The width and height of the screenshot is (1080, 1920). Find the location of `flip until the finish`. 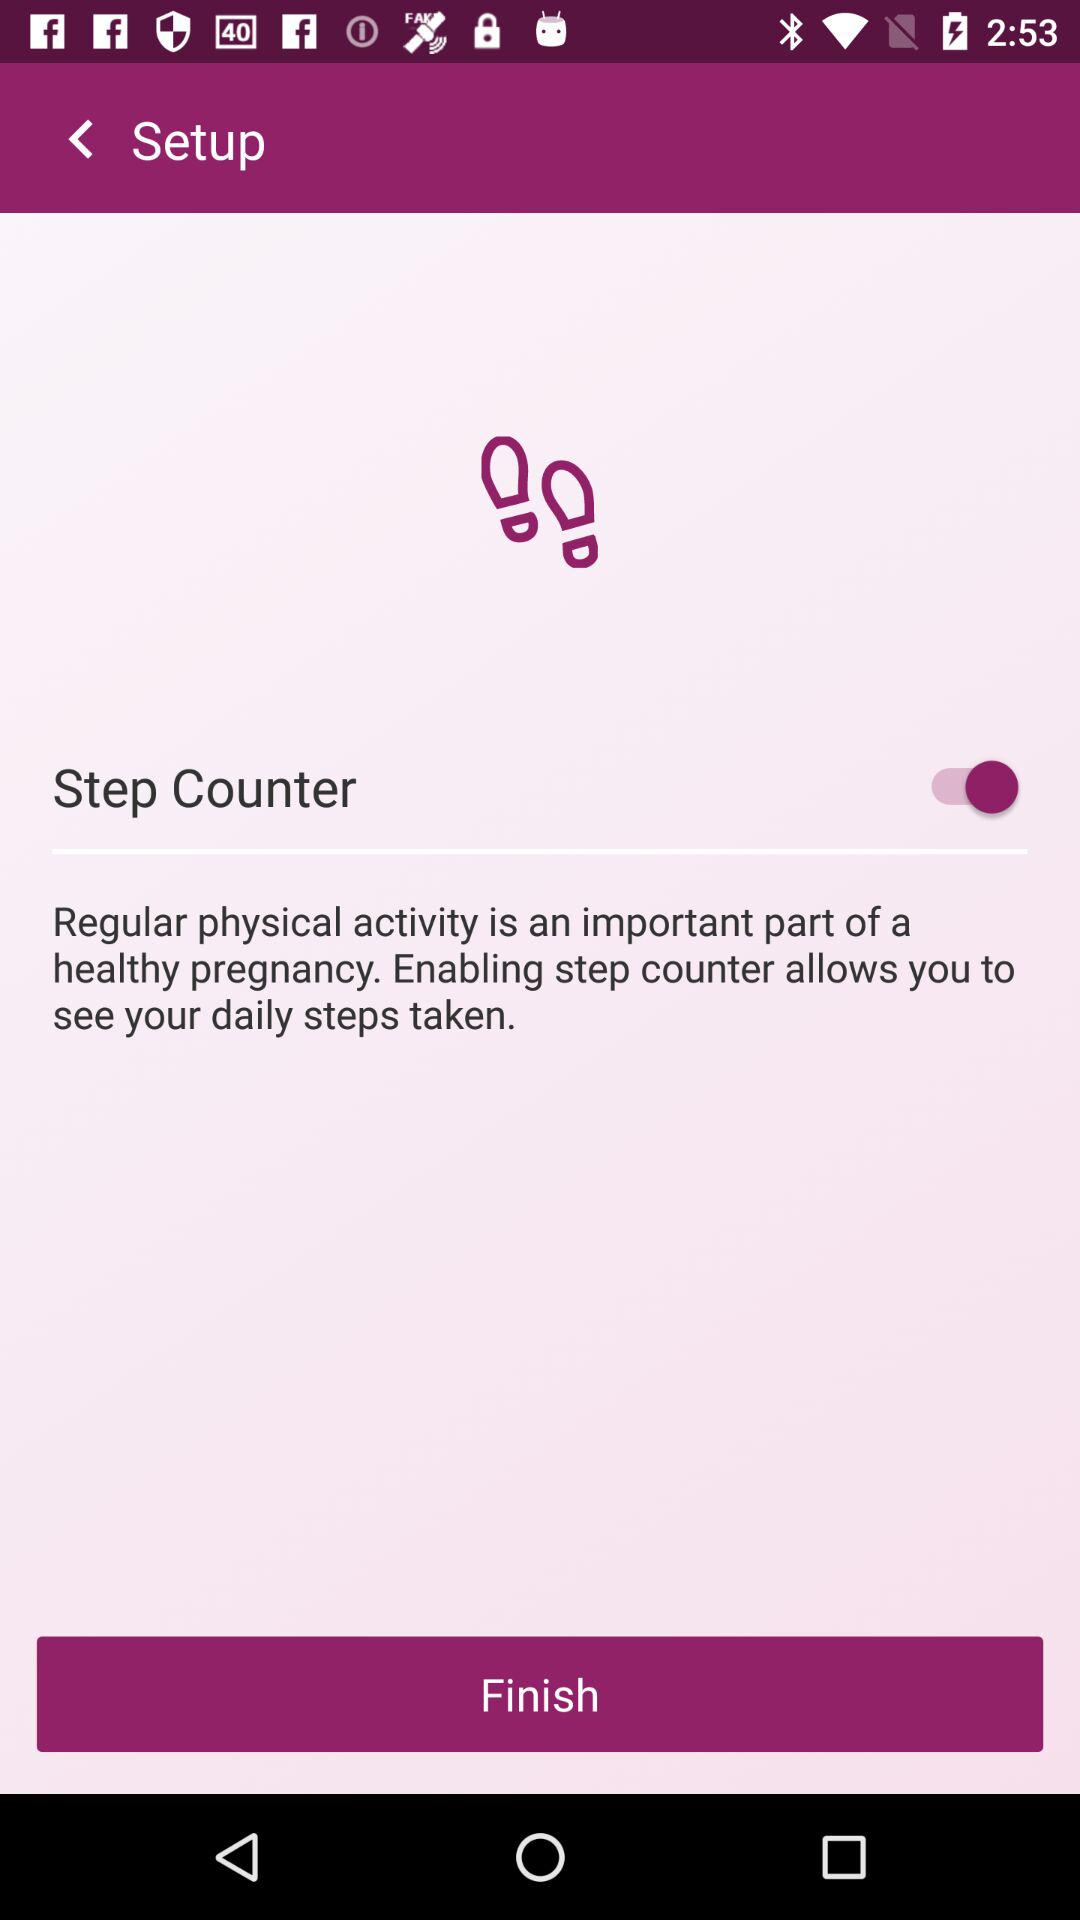

flip until the finish is located at coordinates (540, 1694).